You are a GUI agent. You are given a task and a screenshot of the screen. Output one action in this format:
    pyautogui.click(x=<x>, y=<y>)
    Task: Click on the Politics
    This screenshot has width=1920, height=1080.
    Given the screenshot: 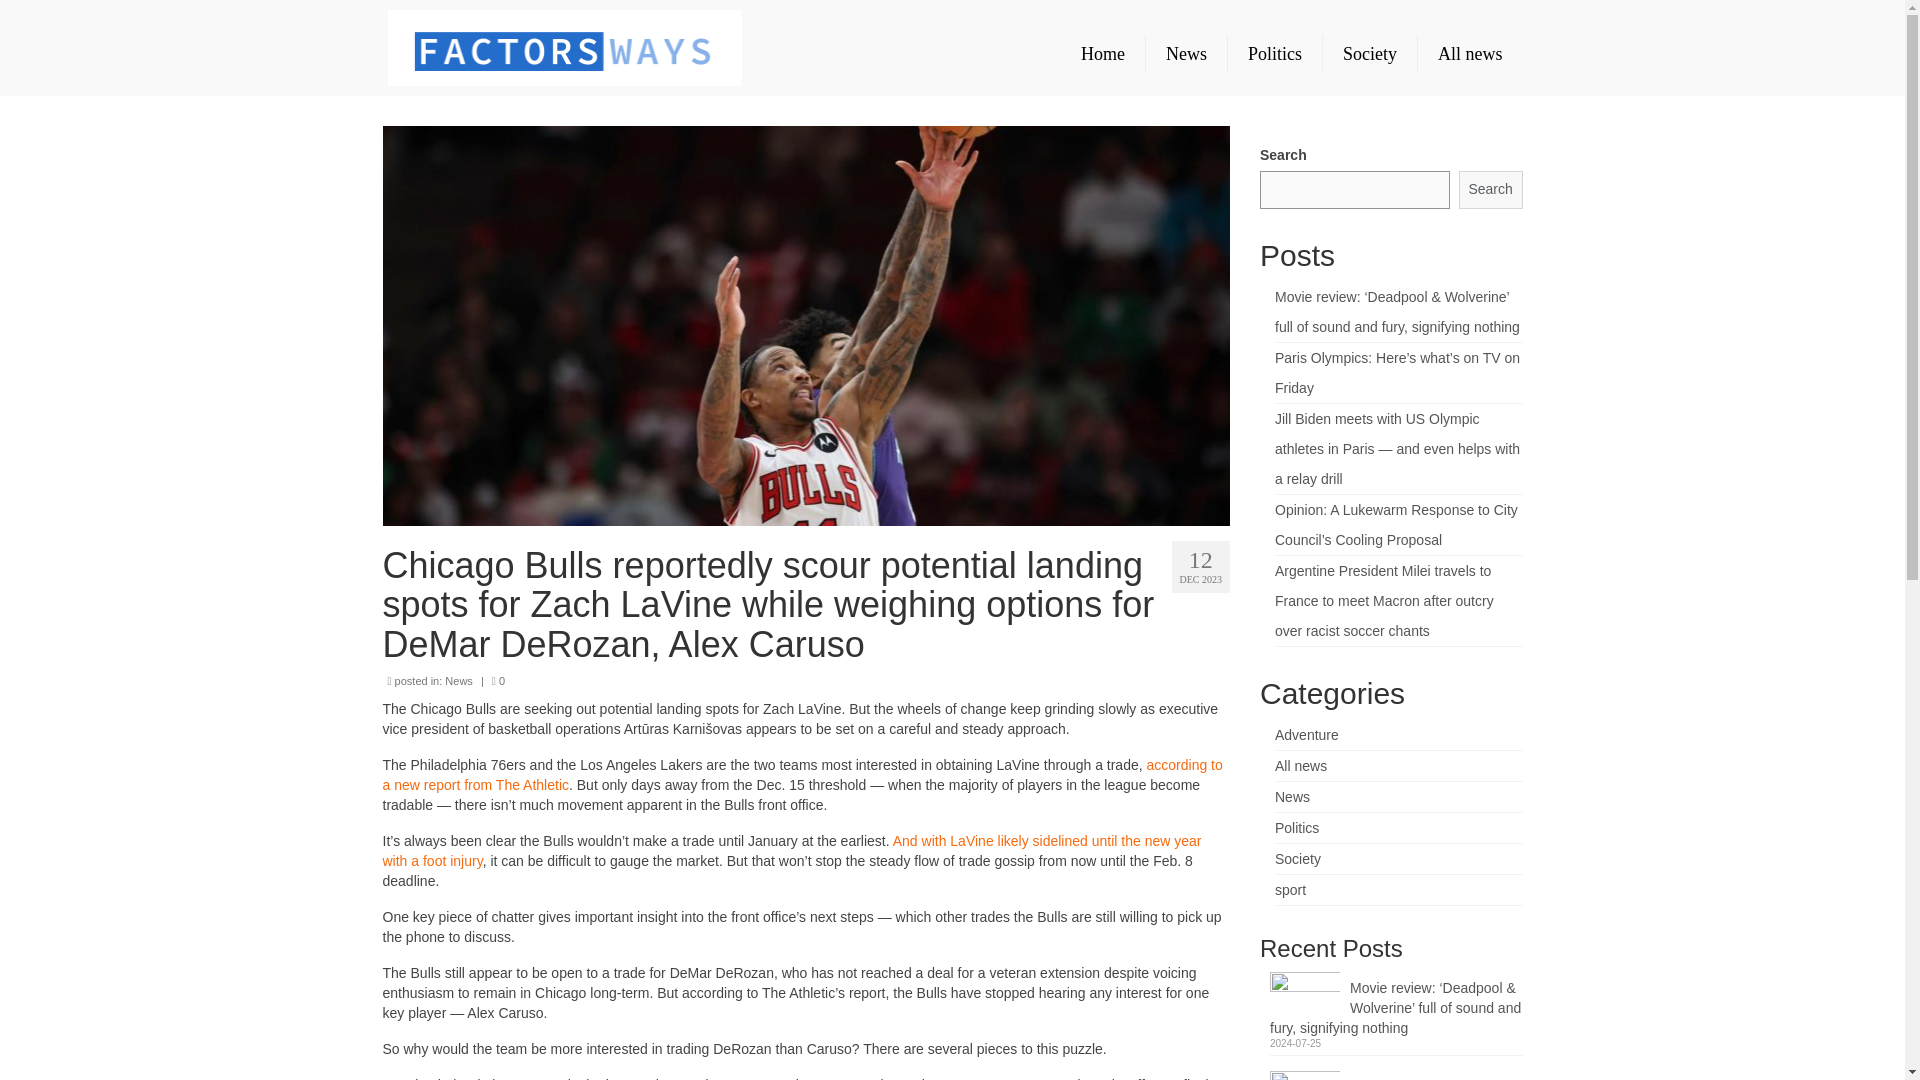 What is the action you would take?
    pyautogui.click(x=1275, y=54)
    